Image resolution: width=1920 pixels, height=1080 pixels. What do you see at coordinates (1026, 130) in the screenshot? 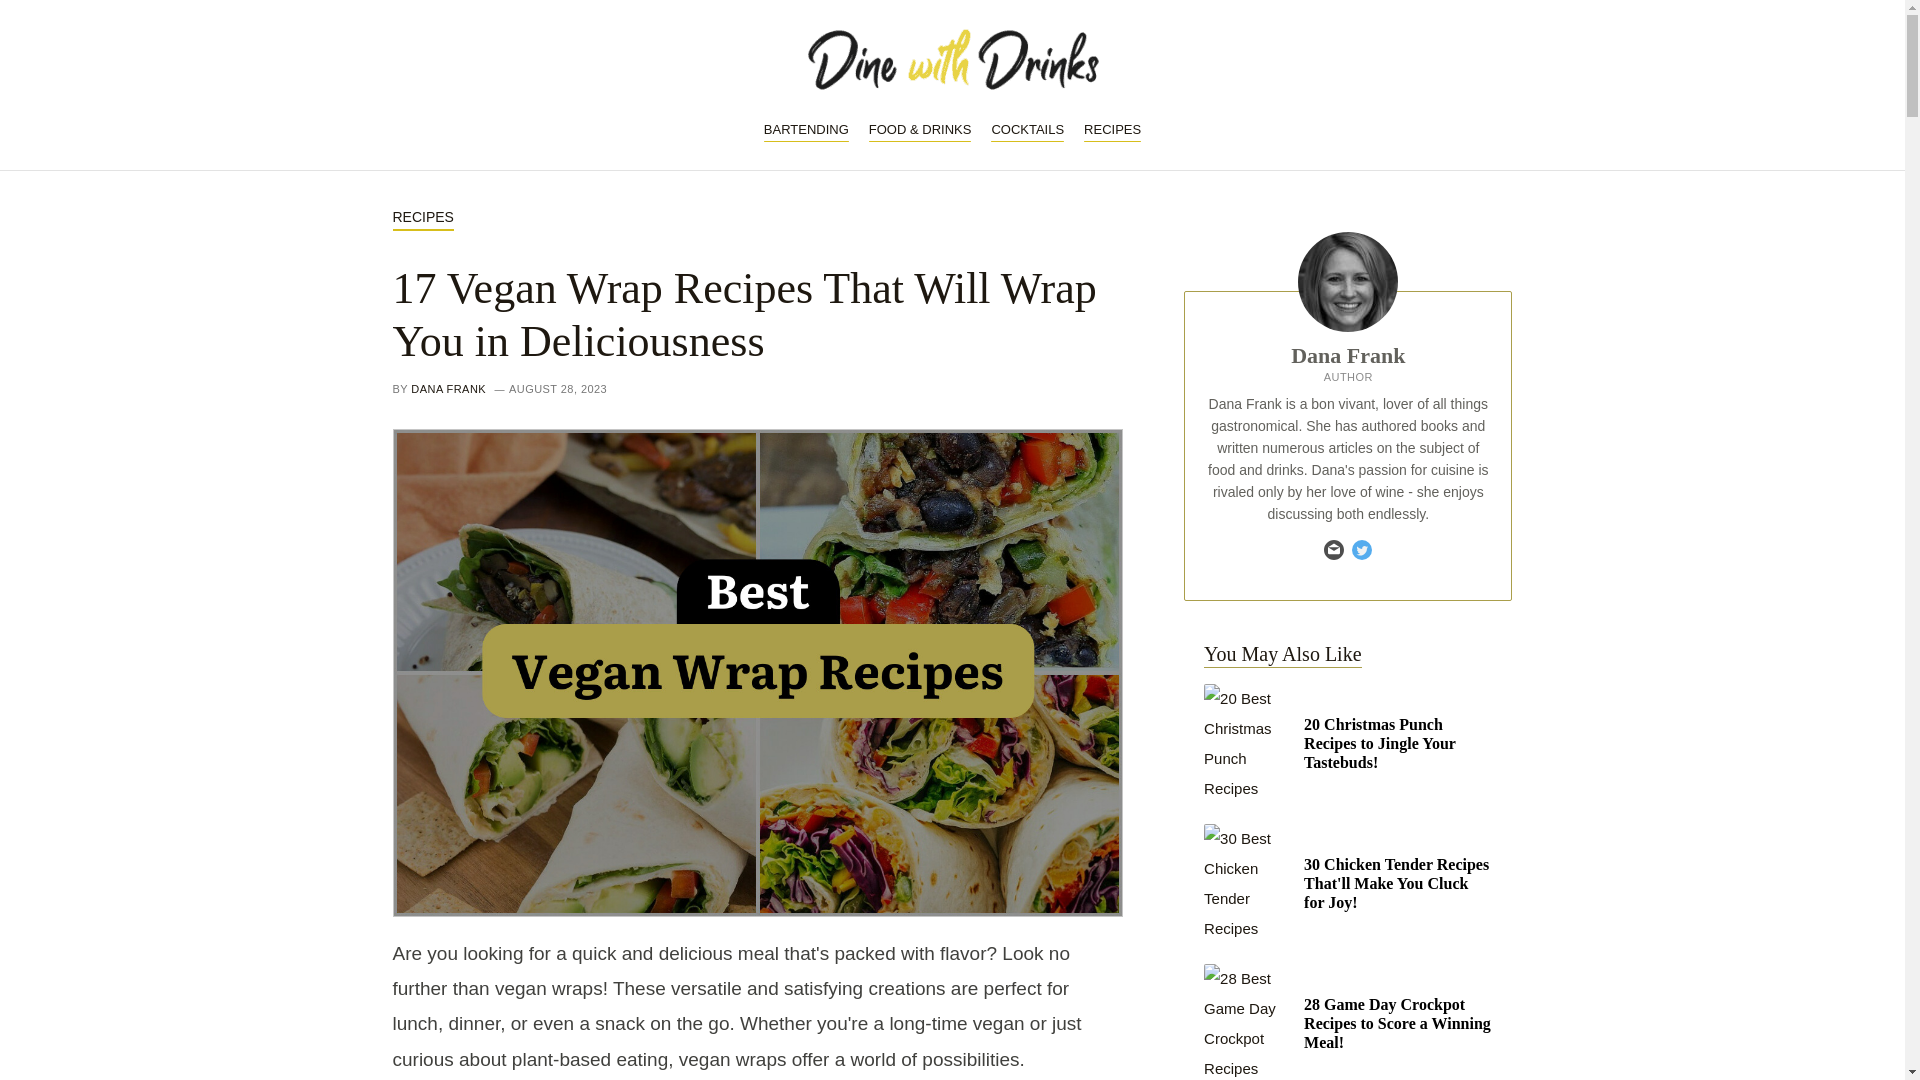
I see `COCKTAILS` at bounding box center [1026, 130].